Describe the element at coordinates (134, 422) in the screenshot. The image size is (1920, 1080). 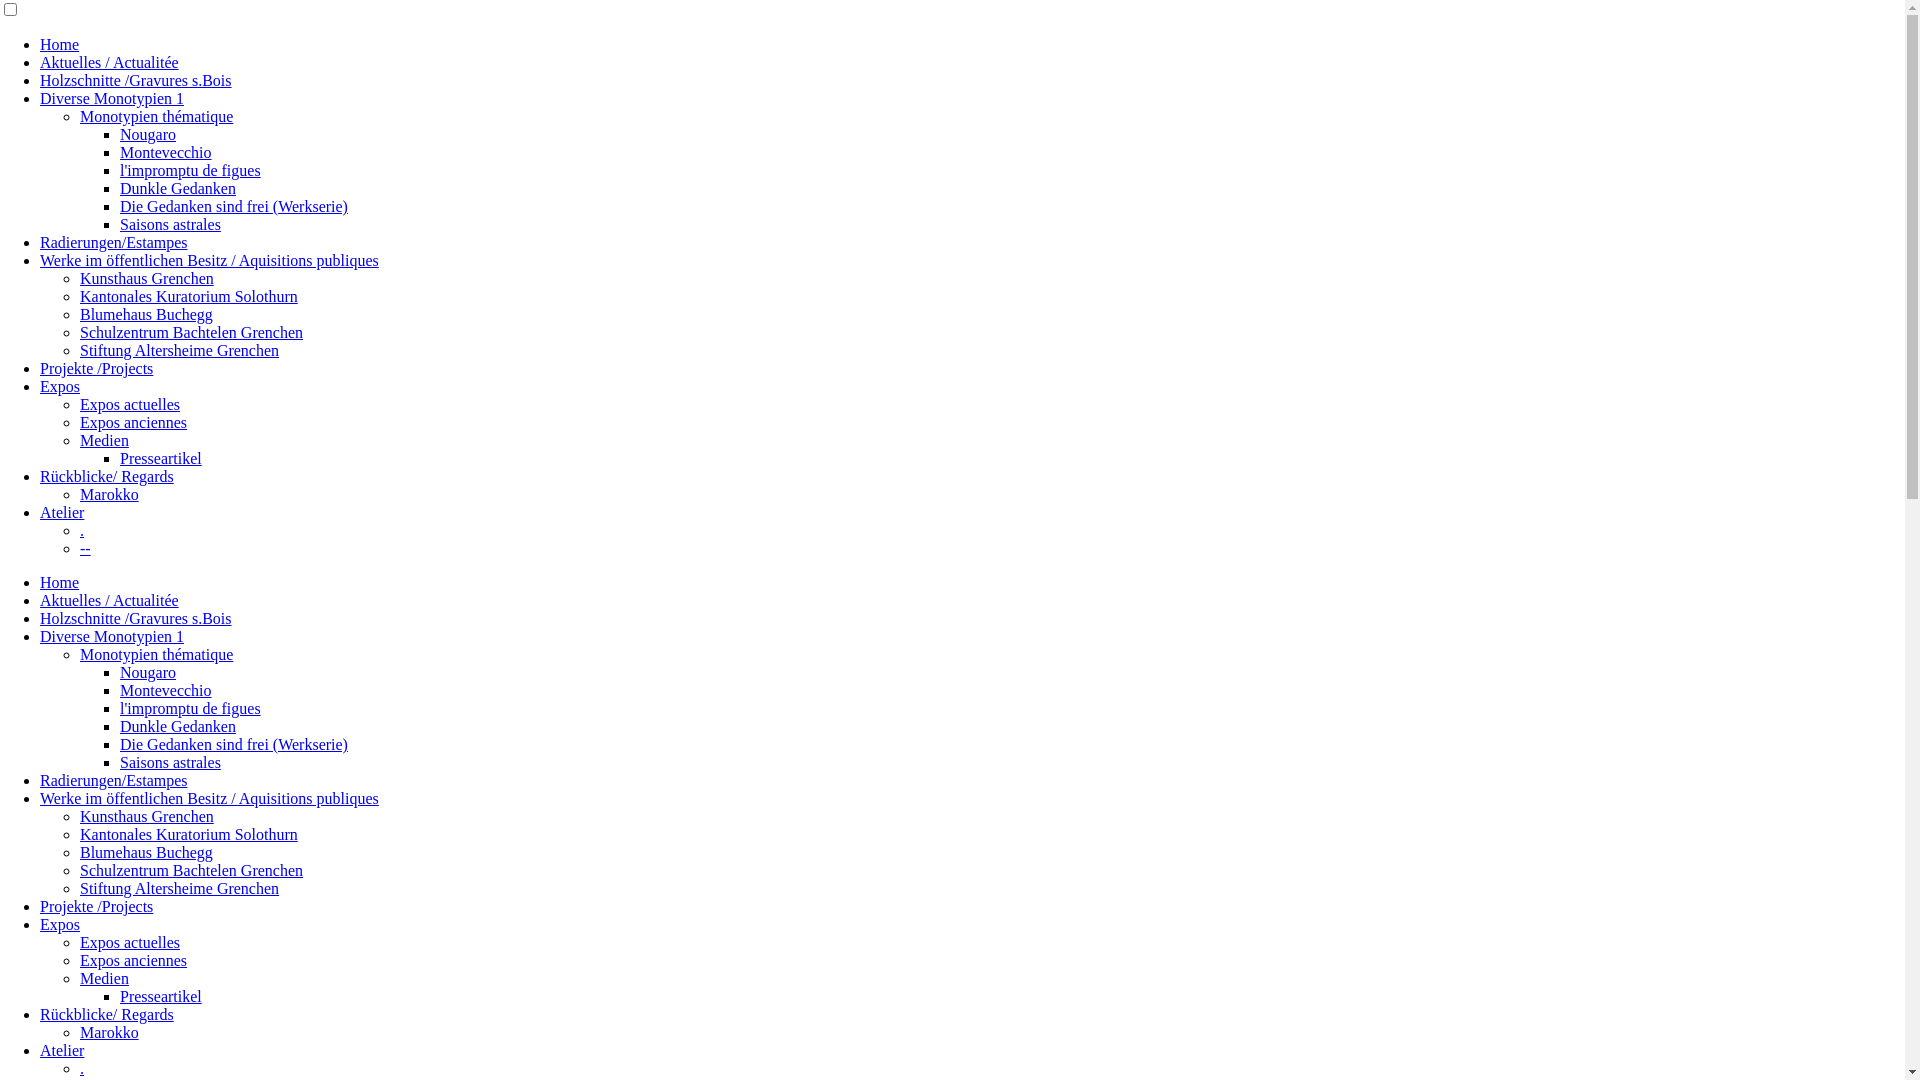
I see `Expos anciennes` at that location.